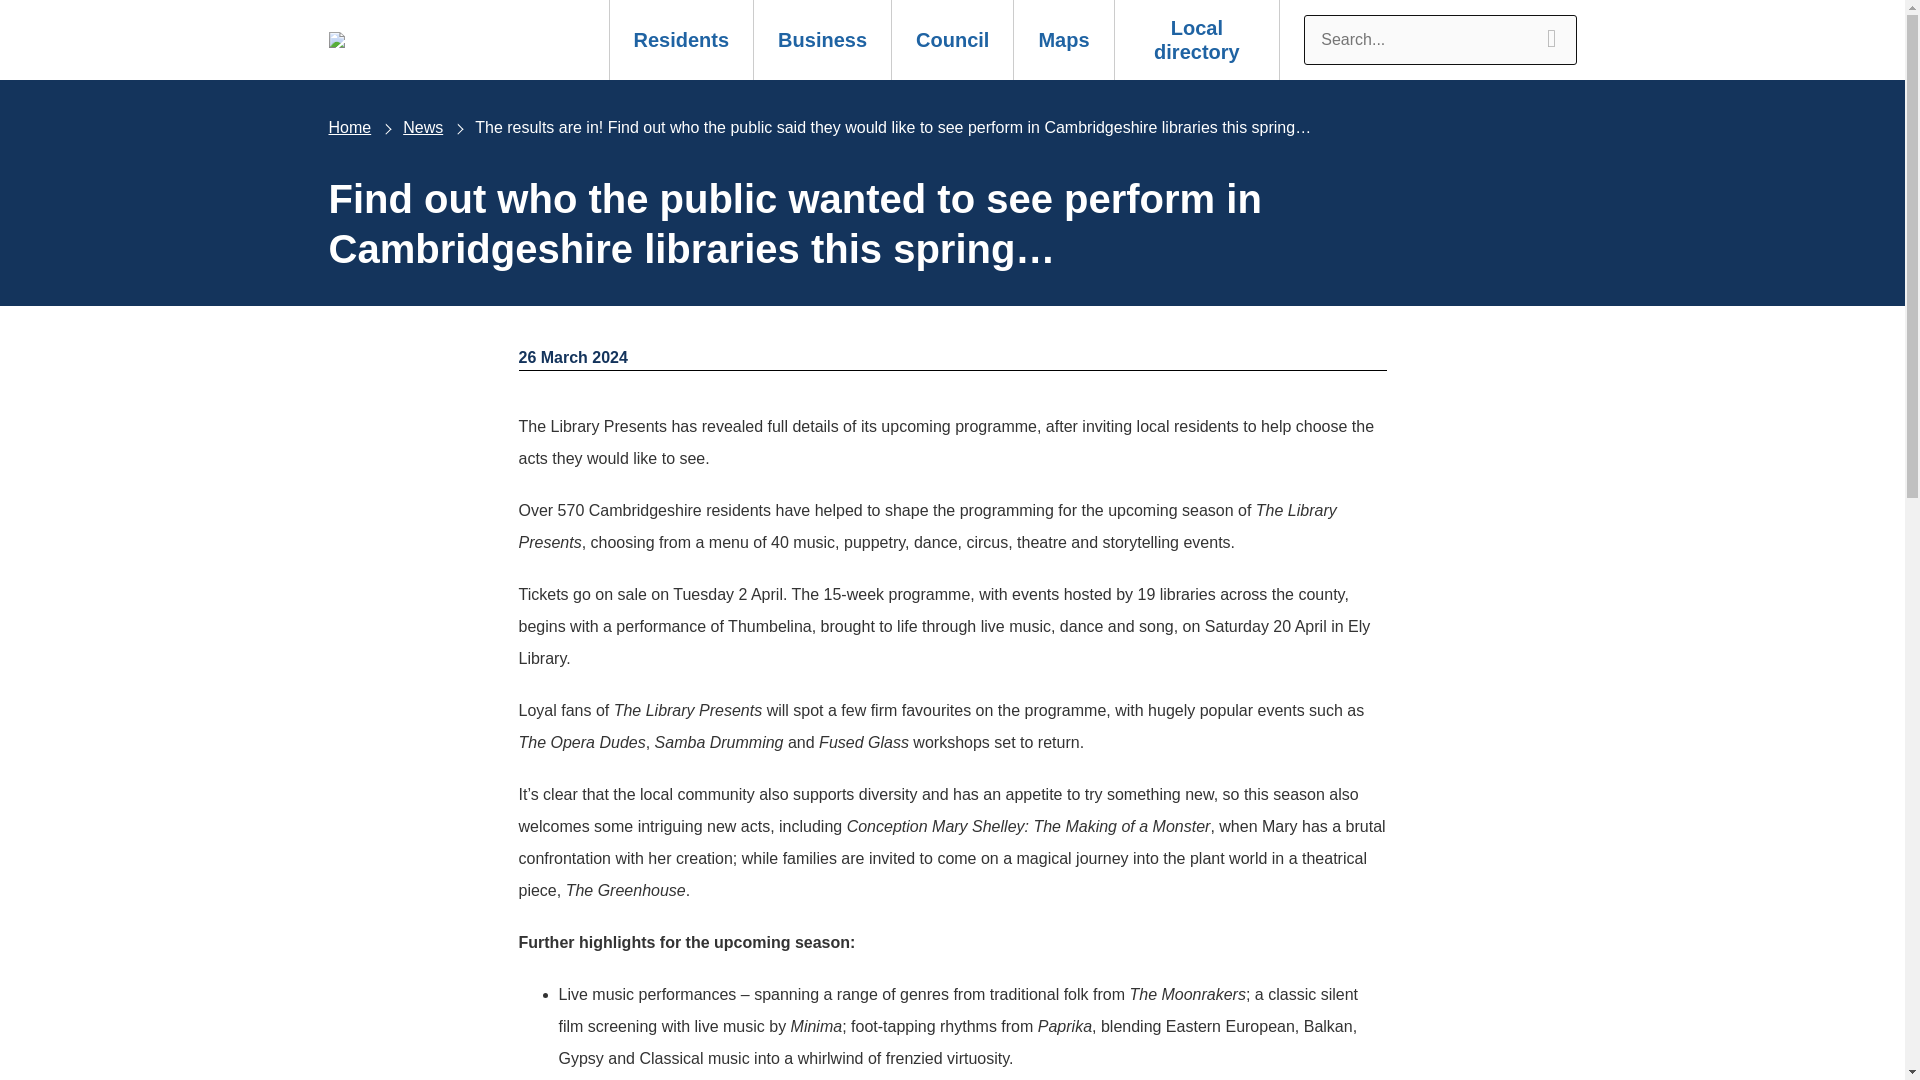 The width and height of the screenshot is (1920, 1080). I want to click on News, so click(423, 127).